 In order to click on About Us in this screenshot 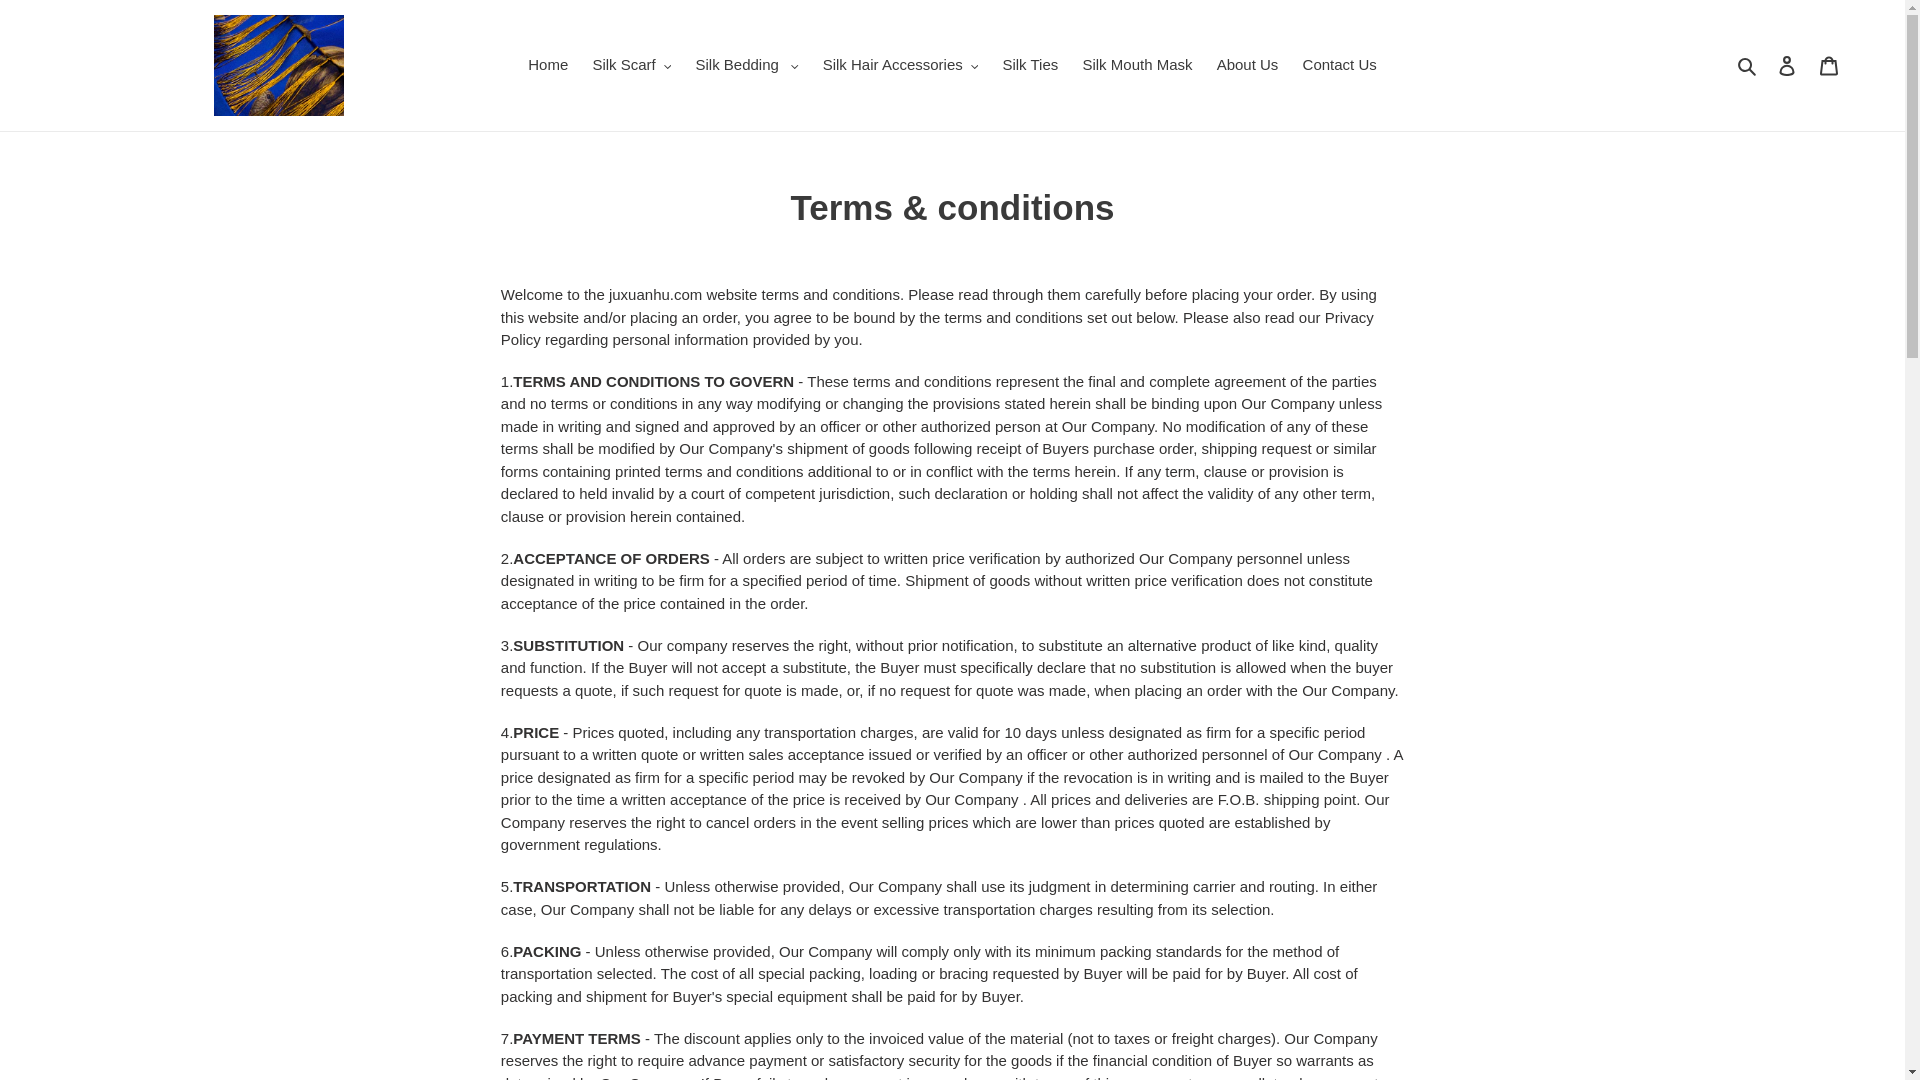, I will do `click(1248, 64)`.